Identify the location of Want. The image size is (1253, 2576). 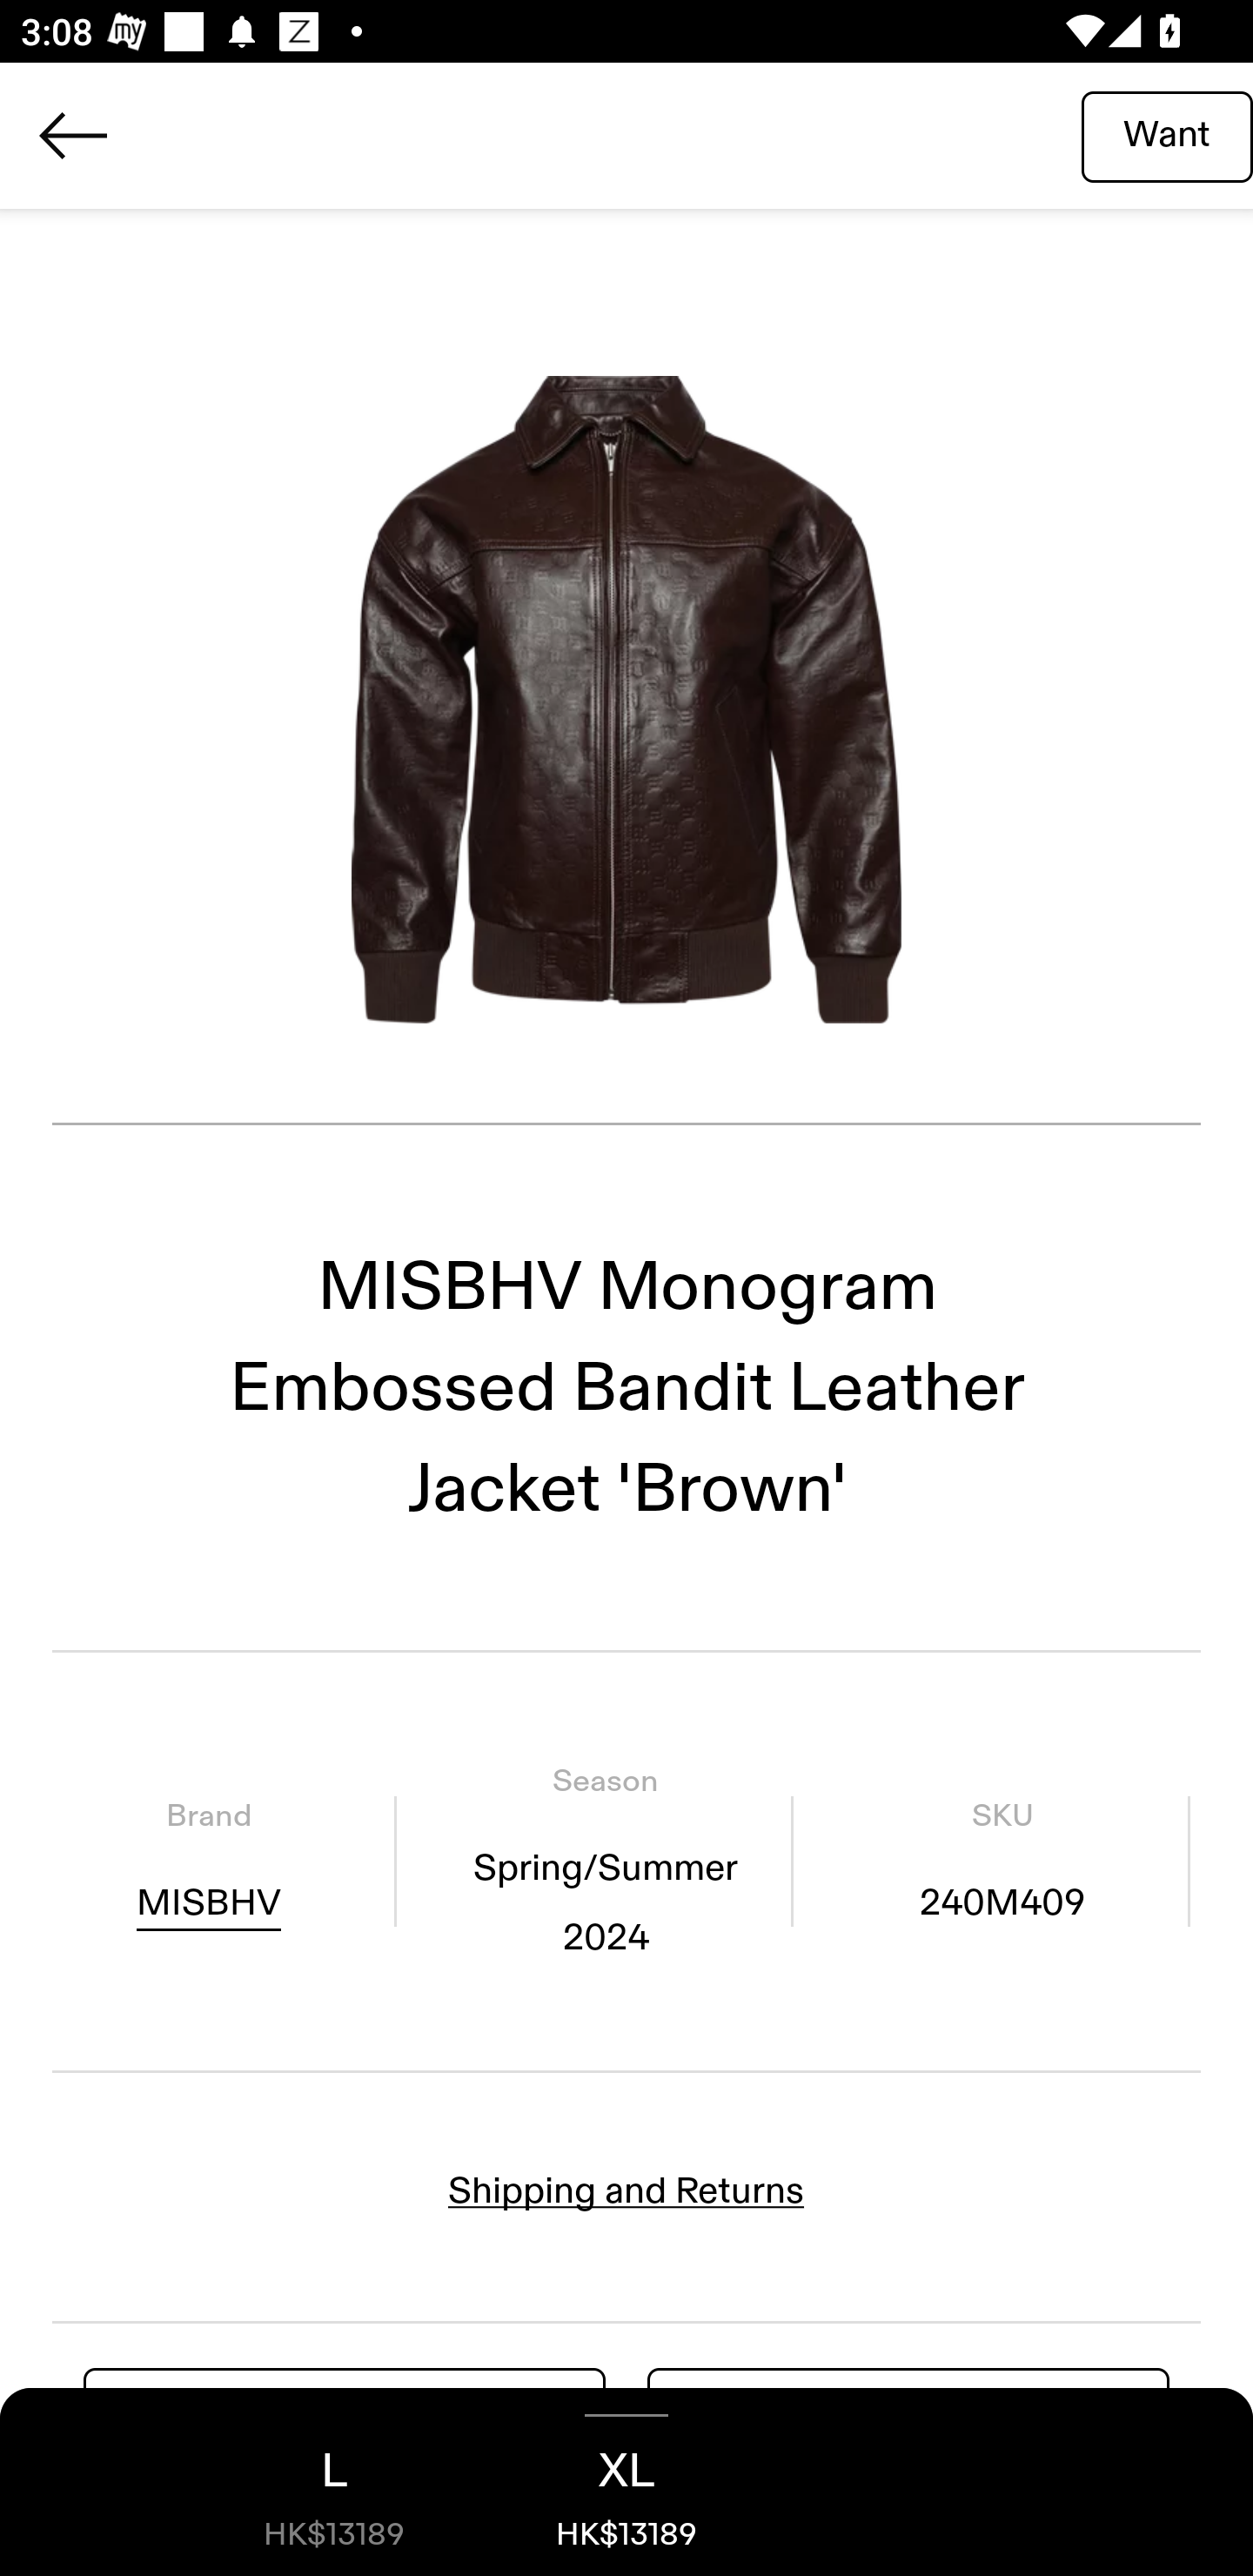
(1167, 135).